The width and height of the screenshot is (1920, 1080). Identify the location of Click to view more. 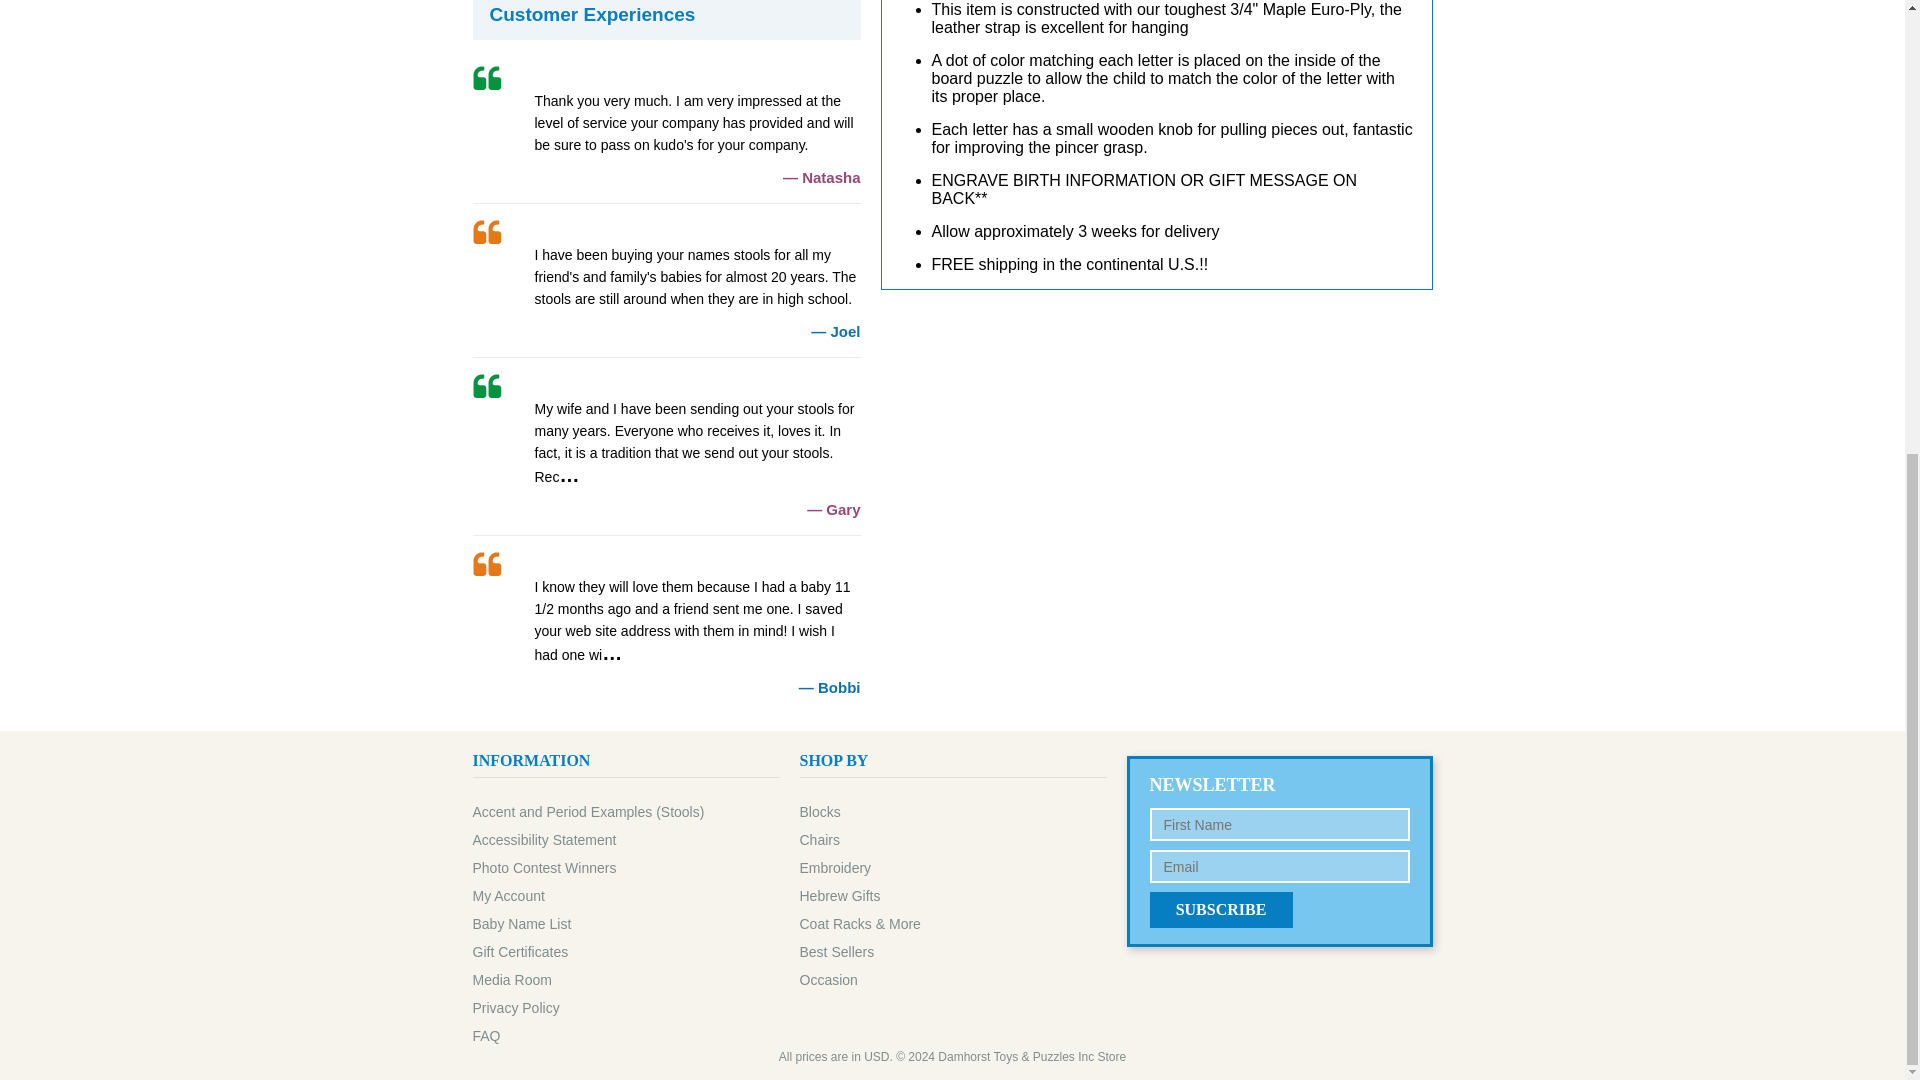
(666, 623).